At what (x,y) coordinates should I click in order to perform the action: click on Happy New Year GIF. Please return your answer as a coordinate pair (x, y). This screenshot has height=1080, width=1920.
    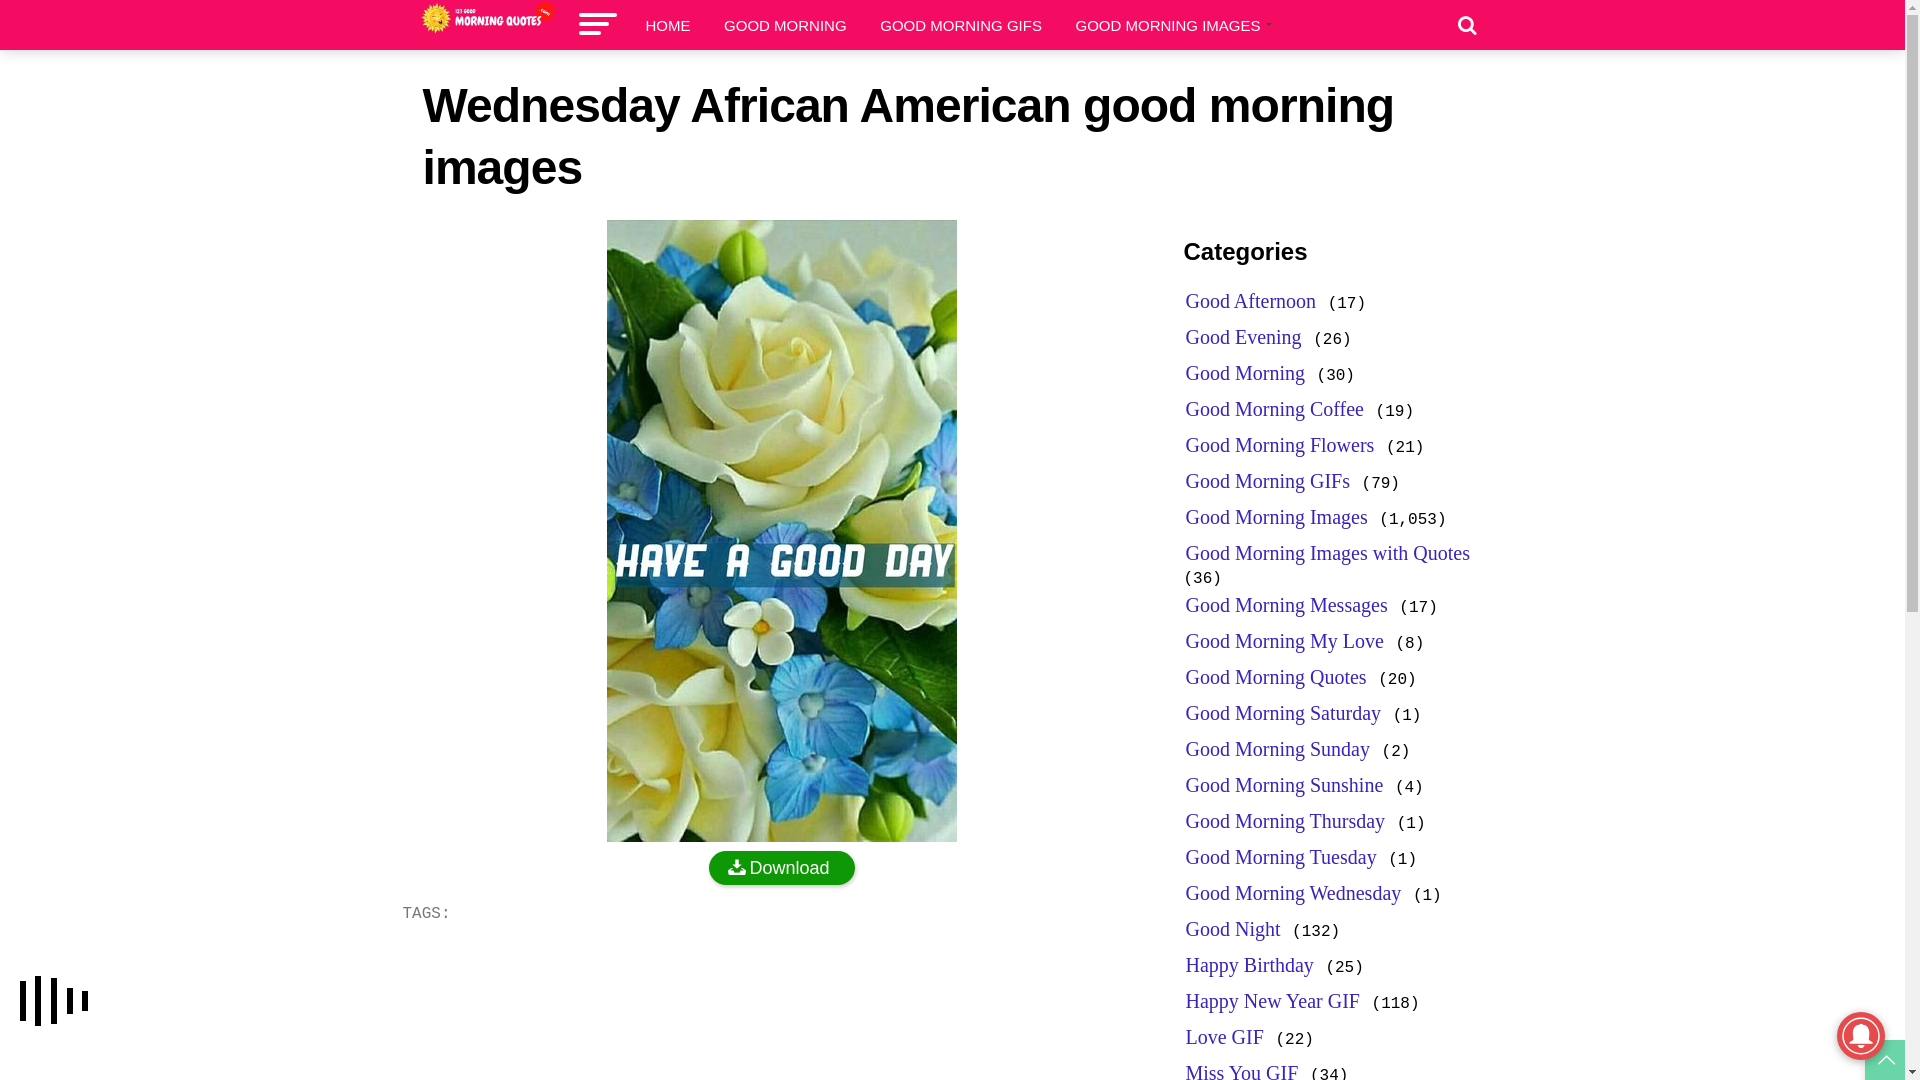
    Looking at the image, I should click on (1273, 1001).